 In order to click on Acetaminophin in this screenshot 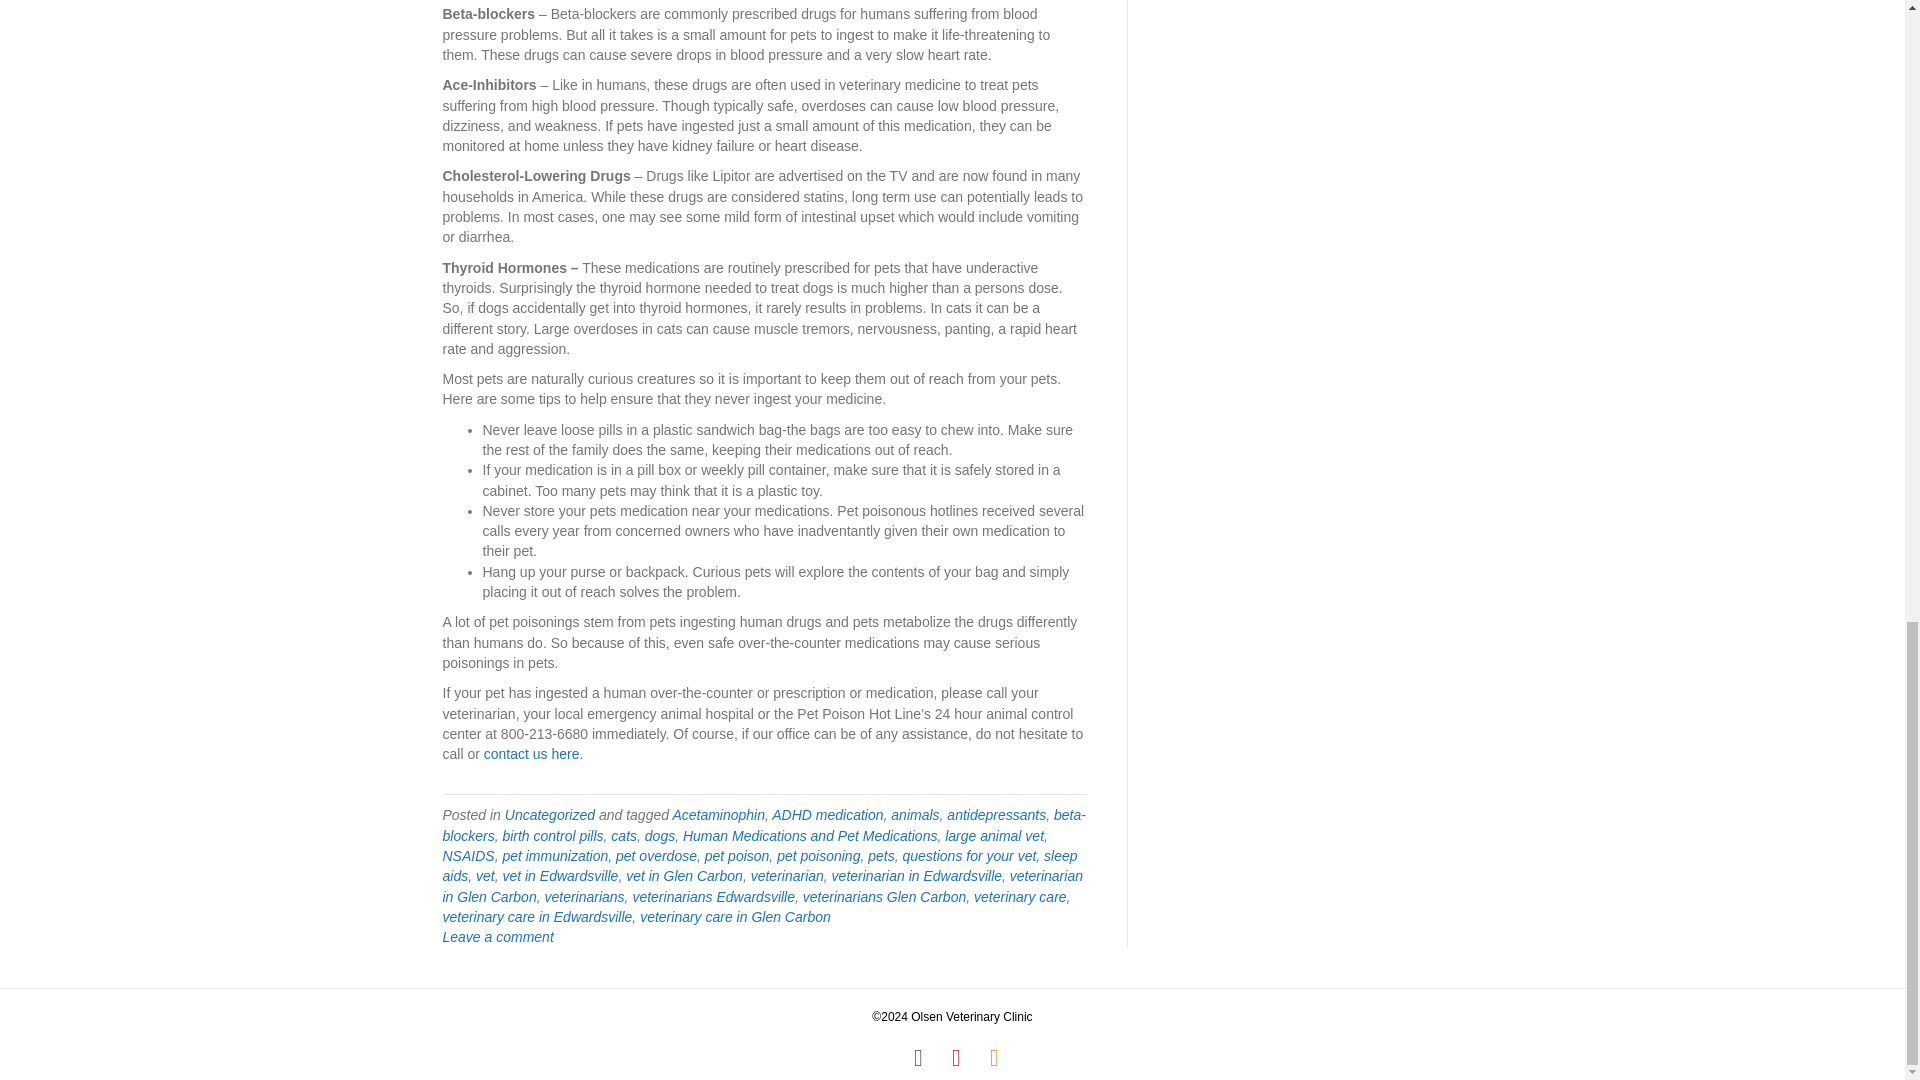, I will do `click(718, 814)`.